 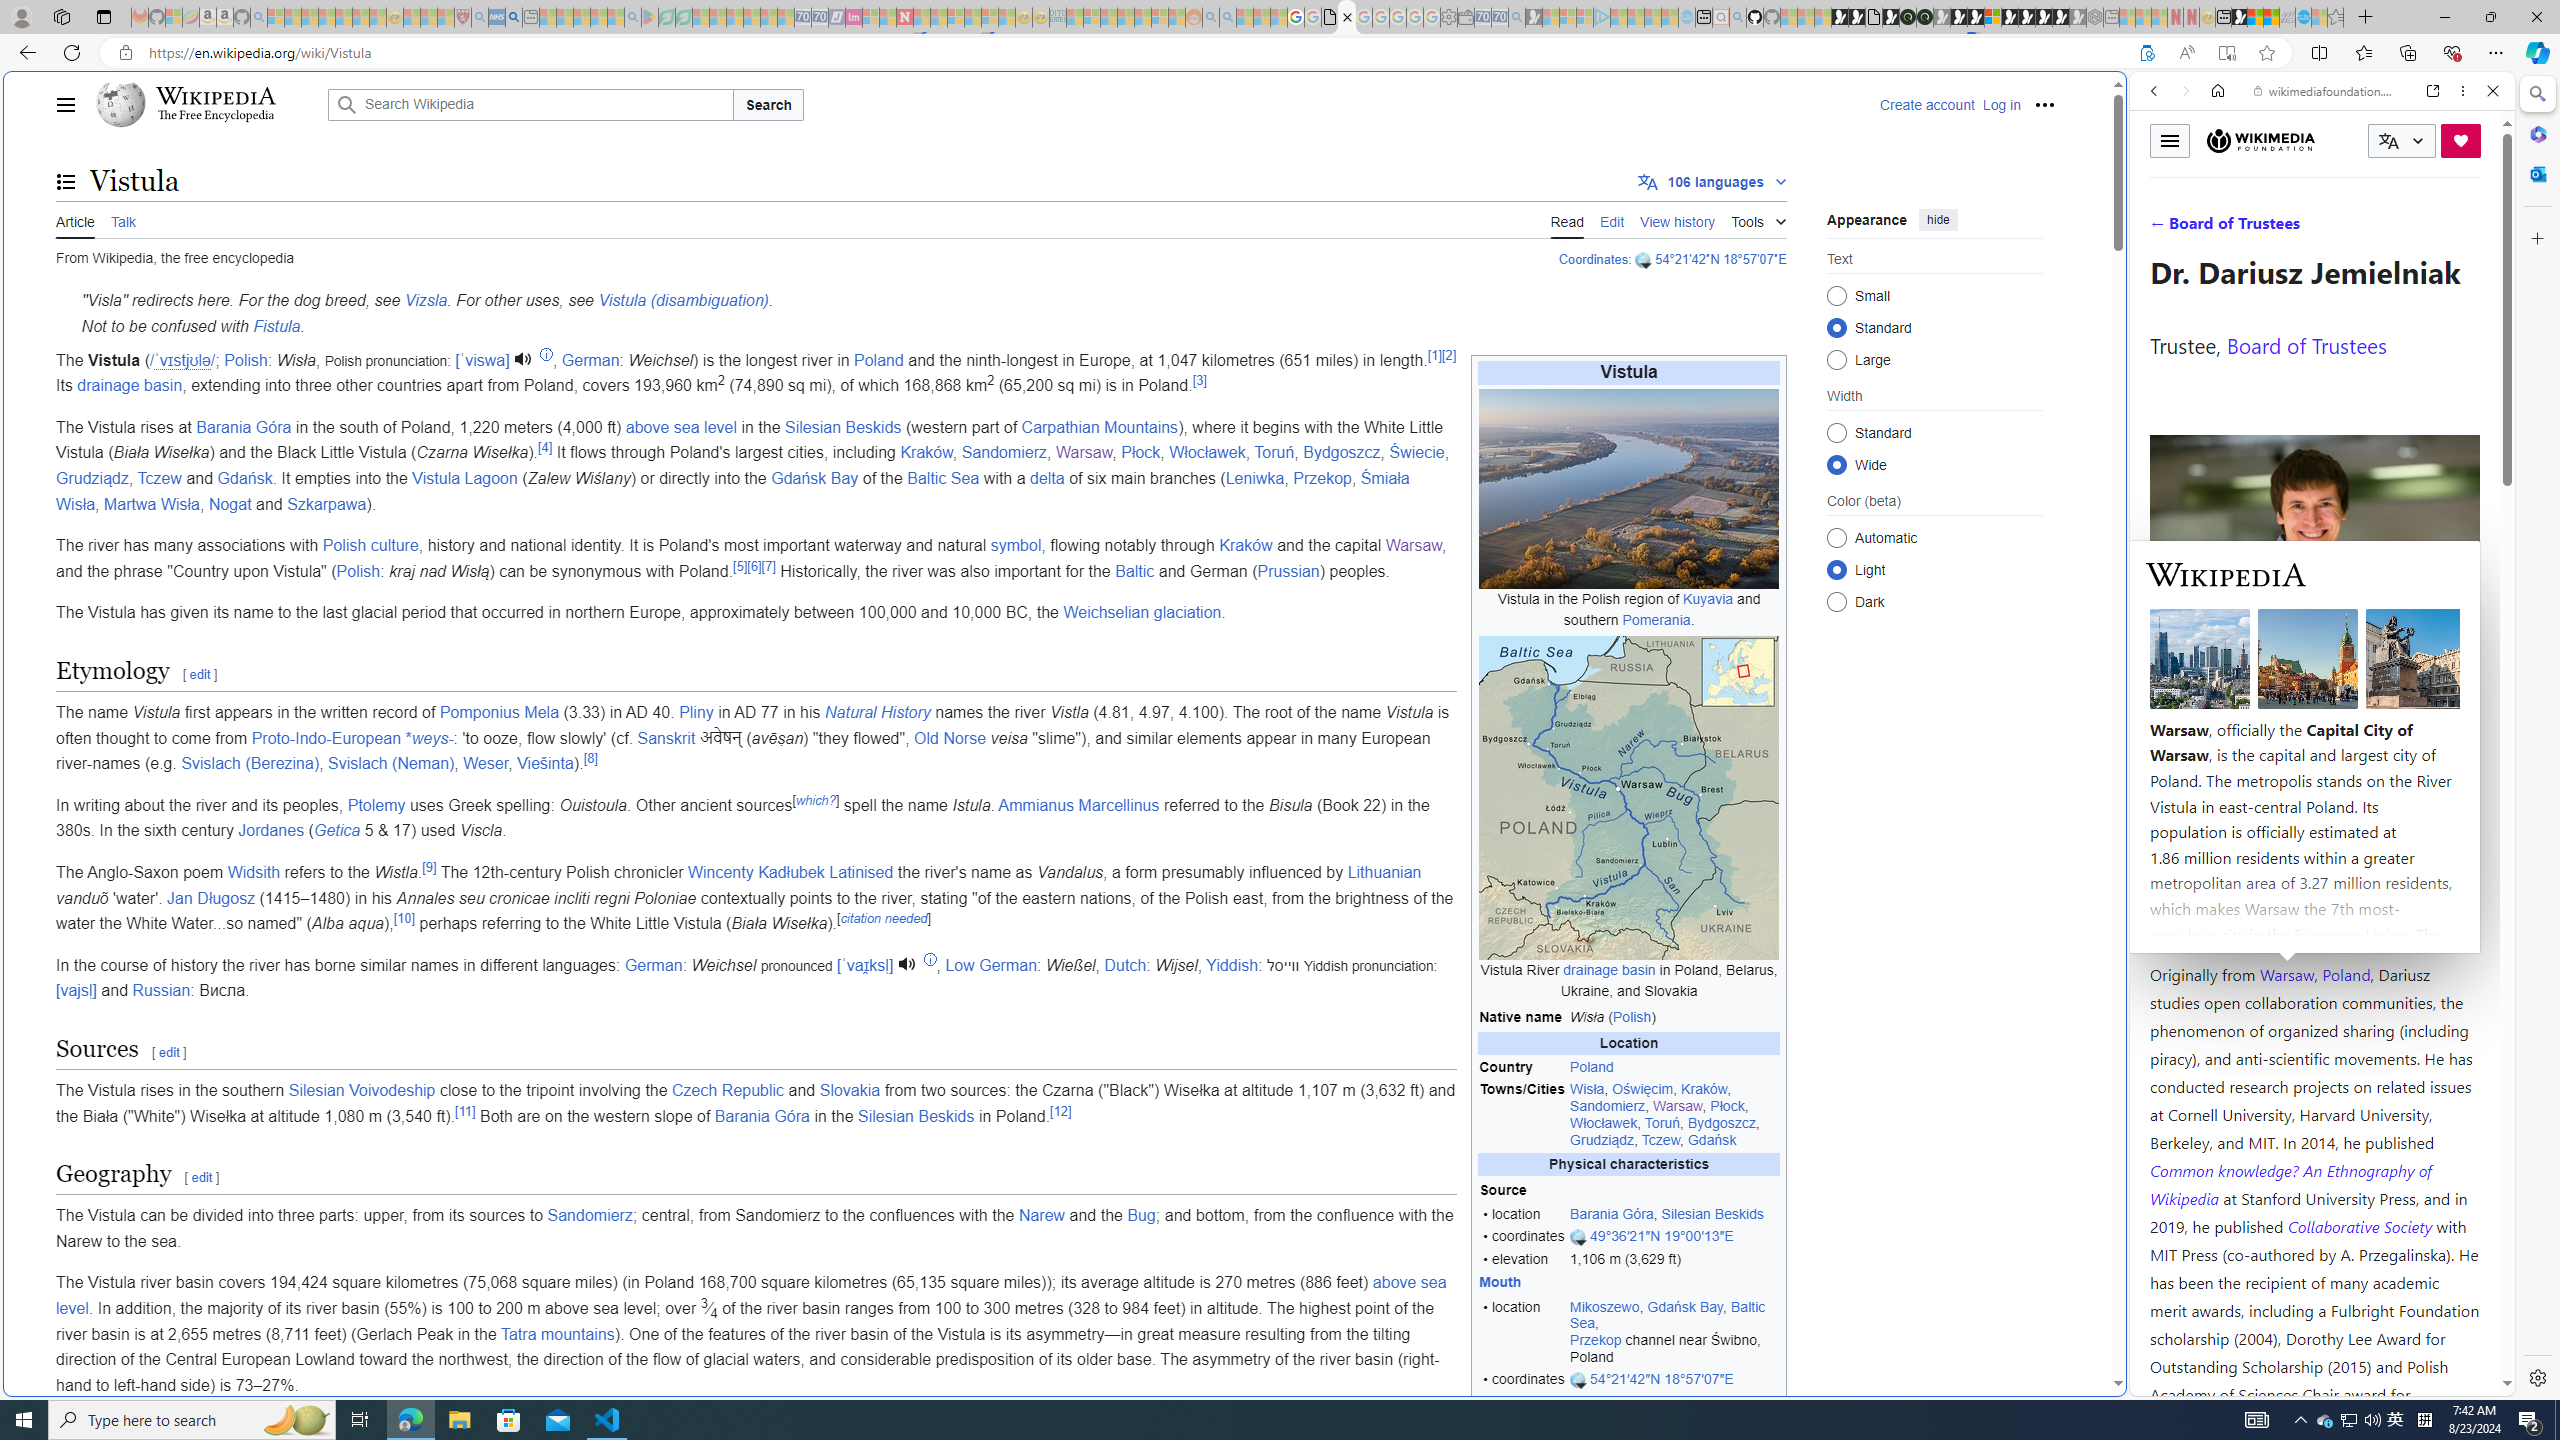 I want to click on Play audio, so click(x=908, y=964).